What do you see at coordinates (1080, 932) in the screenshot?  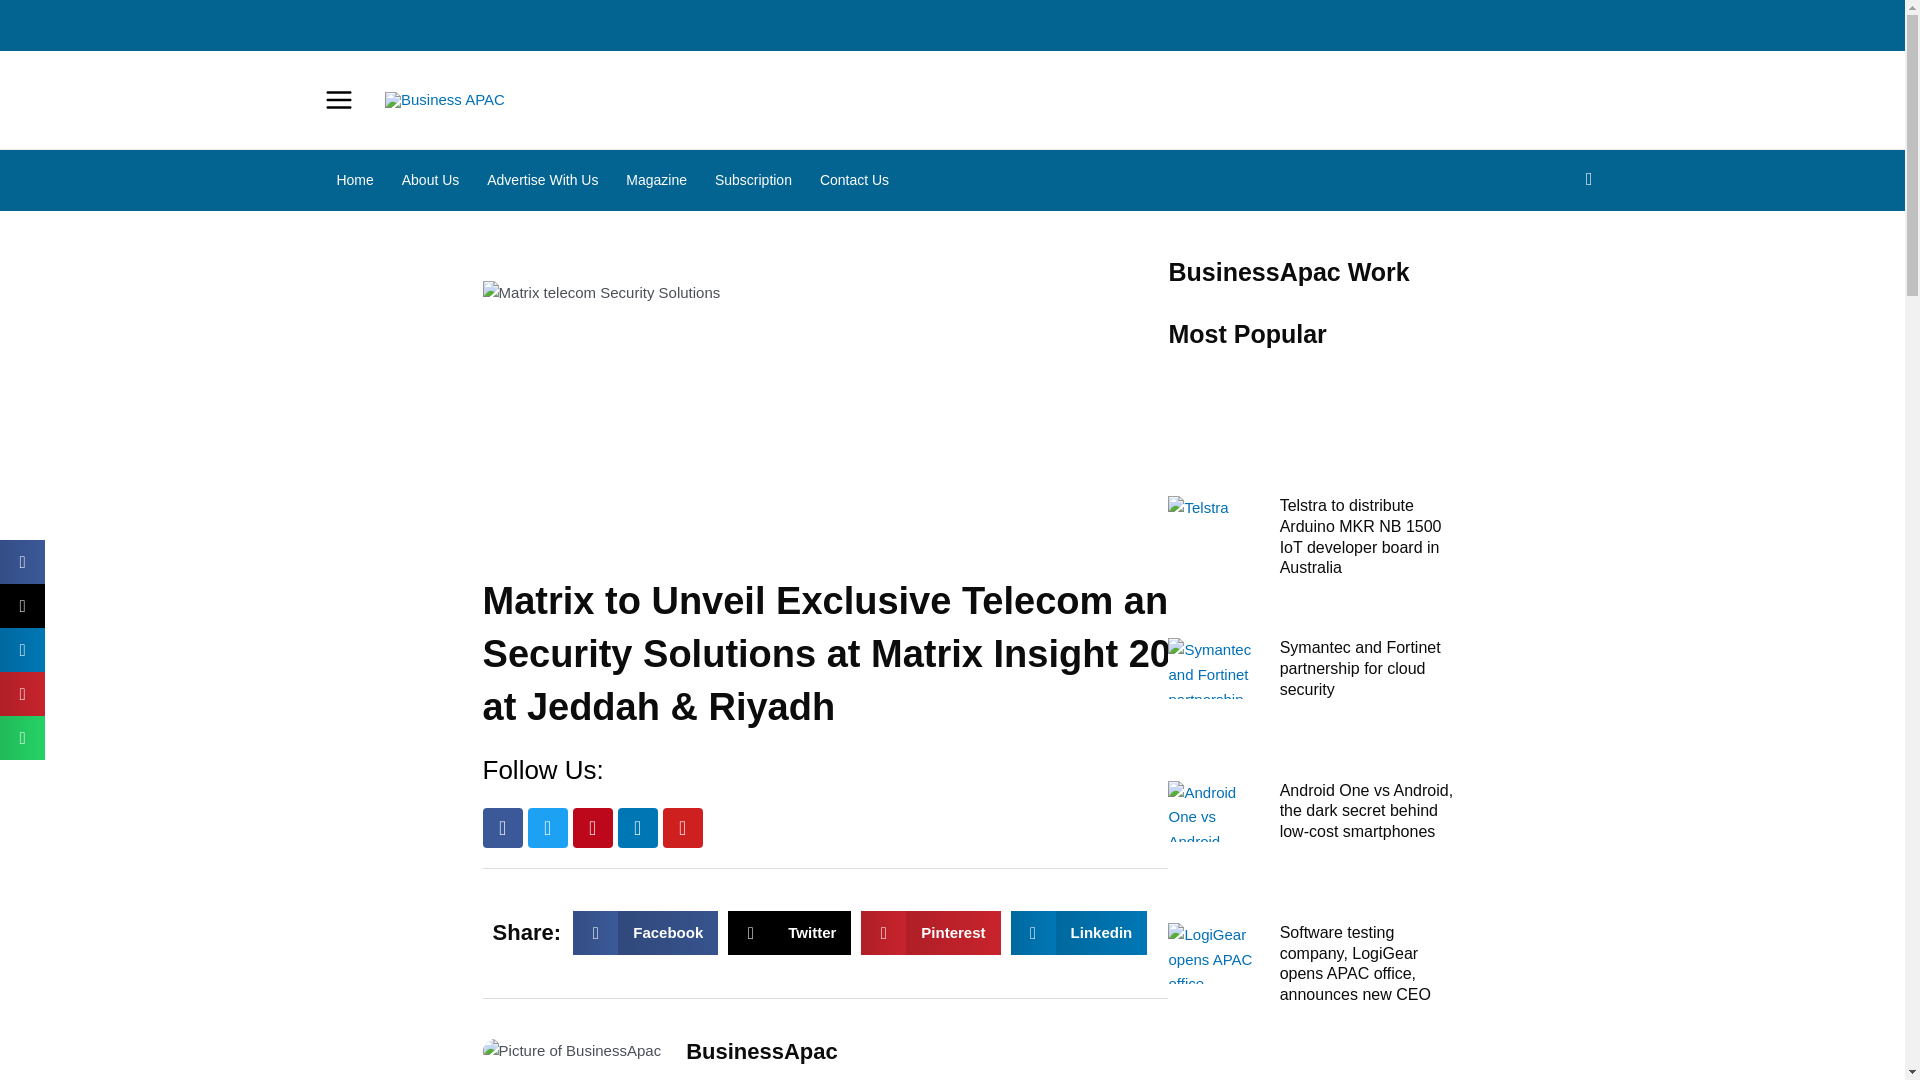 I see `Facebook` at bounding box center [1080, 932].